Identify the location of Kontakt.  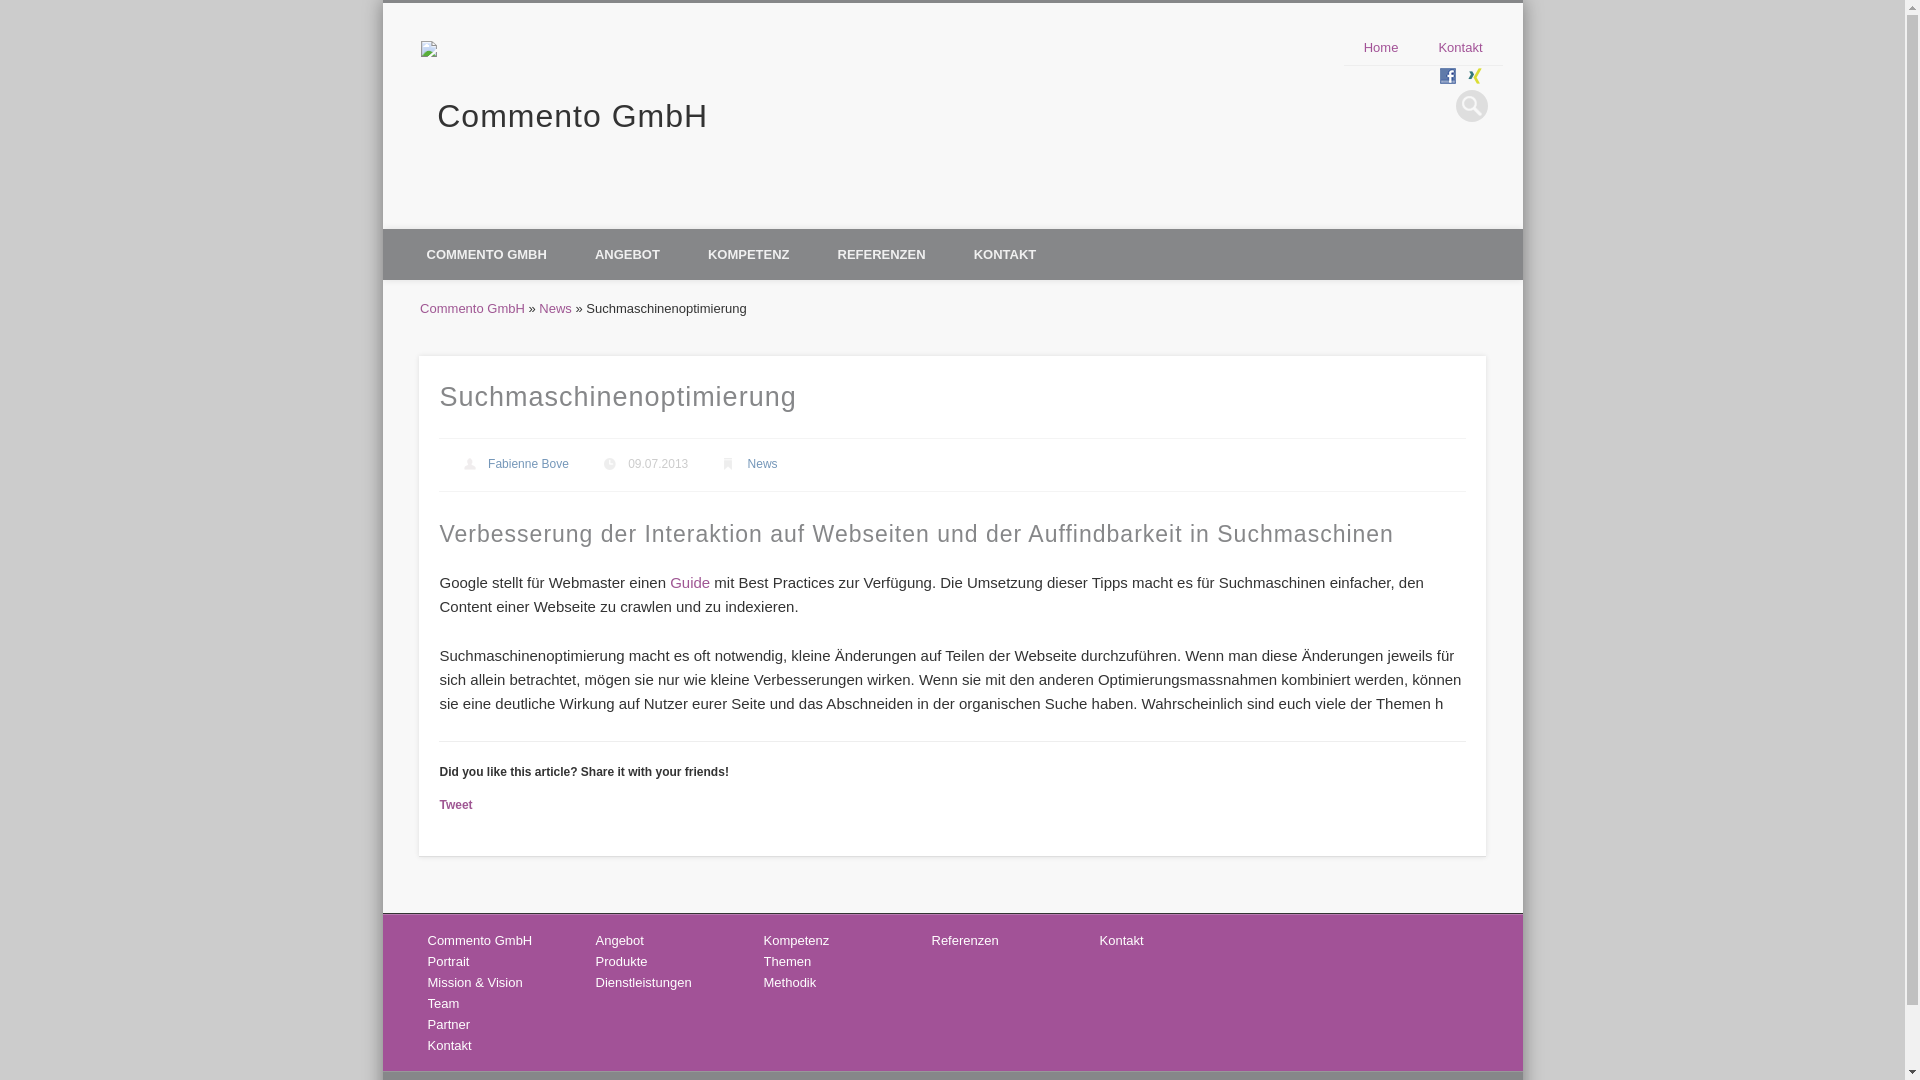
(450, 1046).